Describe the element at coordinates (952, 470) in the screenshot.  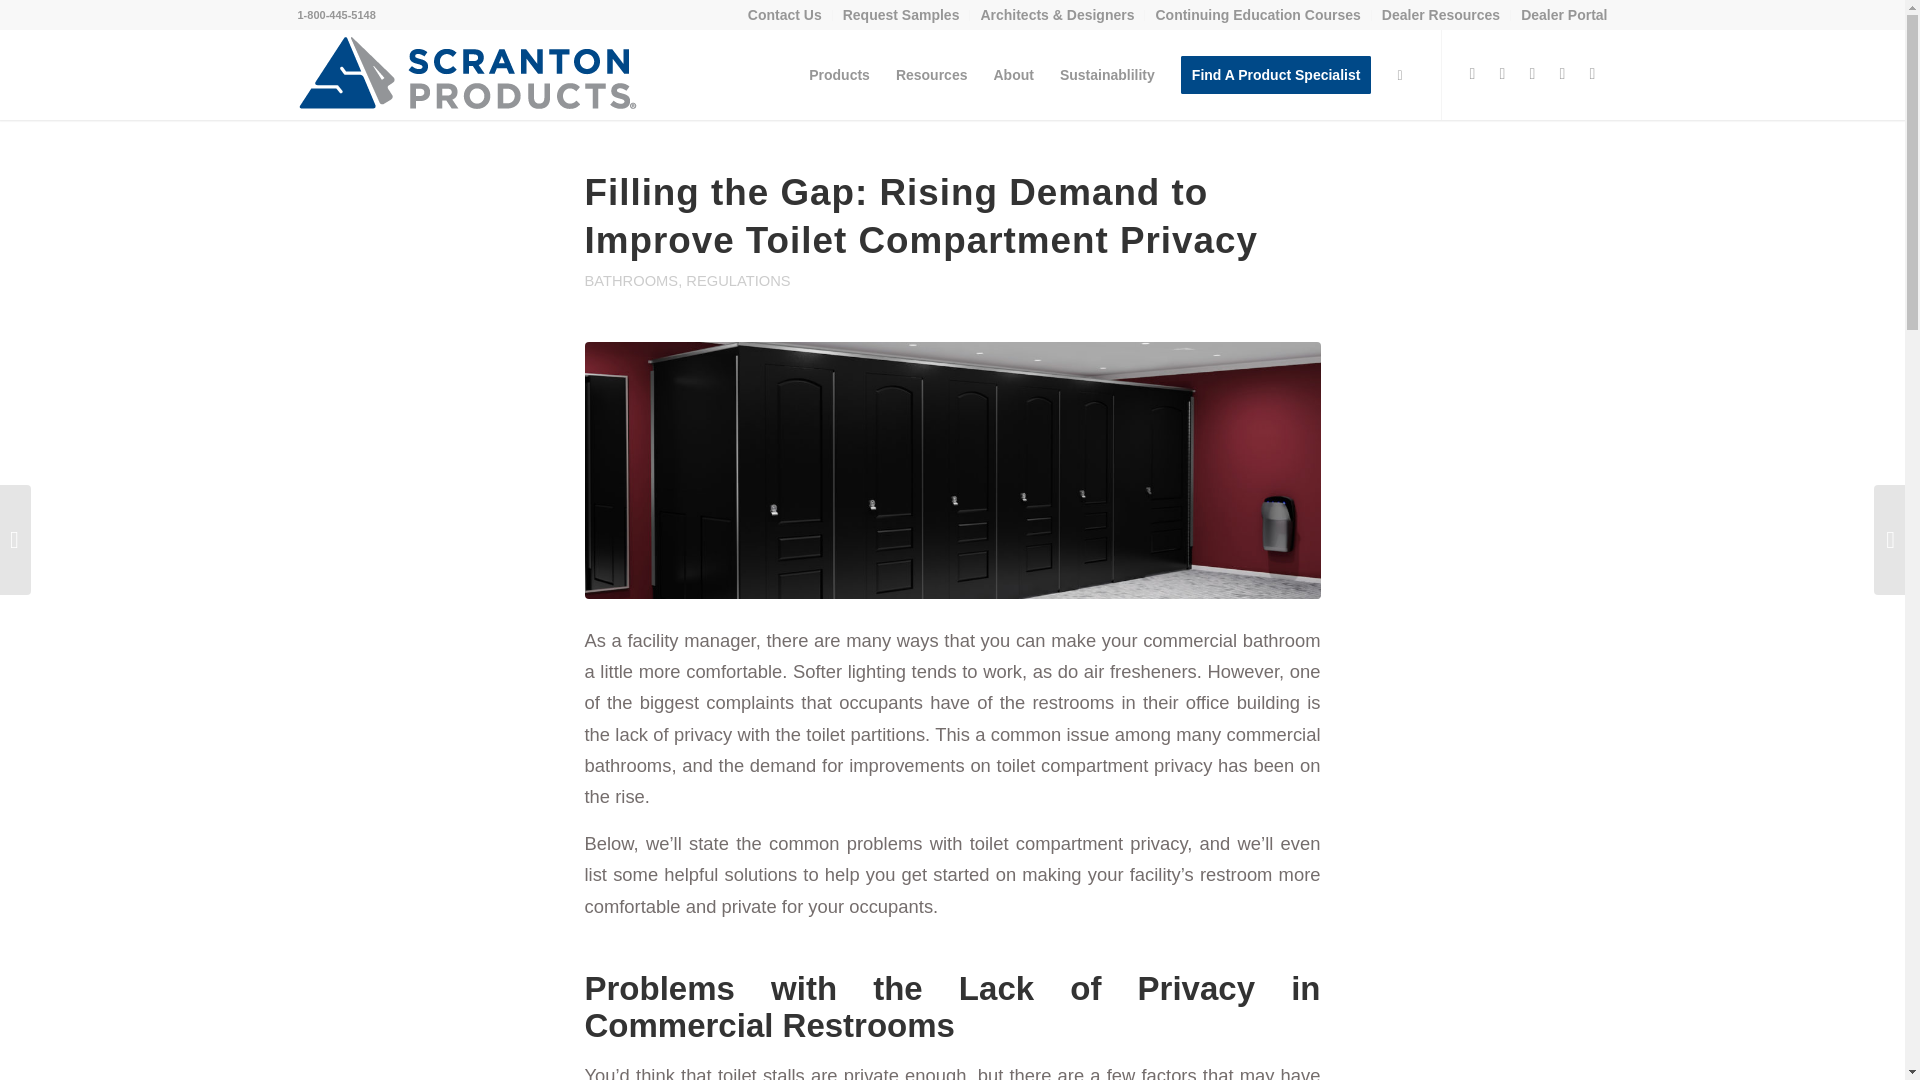
I see `Aria Partitions in School Restroom` at that location.